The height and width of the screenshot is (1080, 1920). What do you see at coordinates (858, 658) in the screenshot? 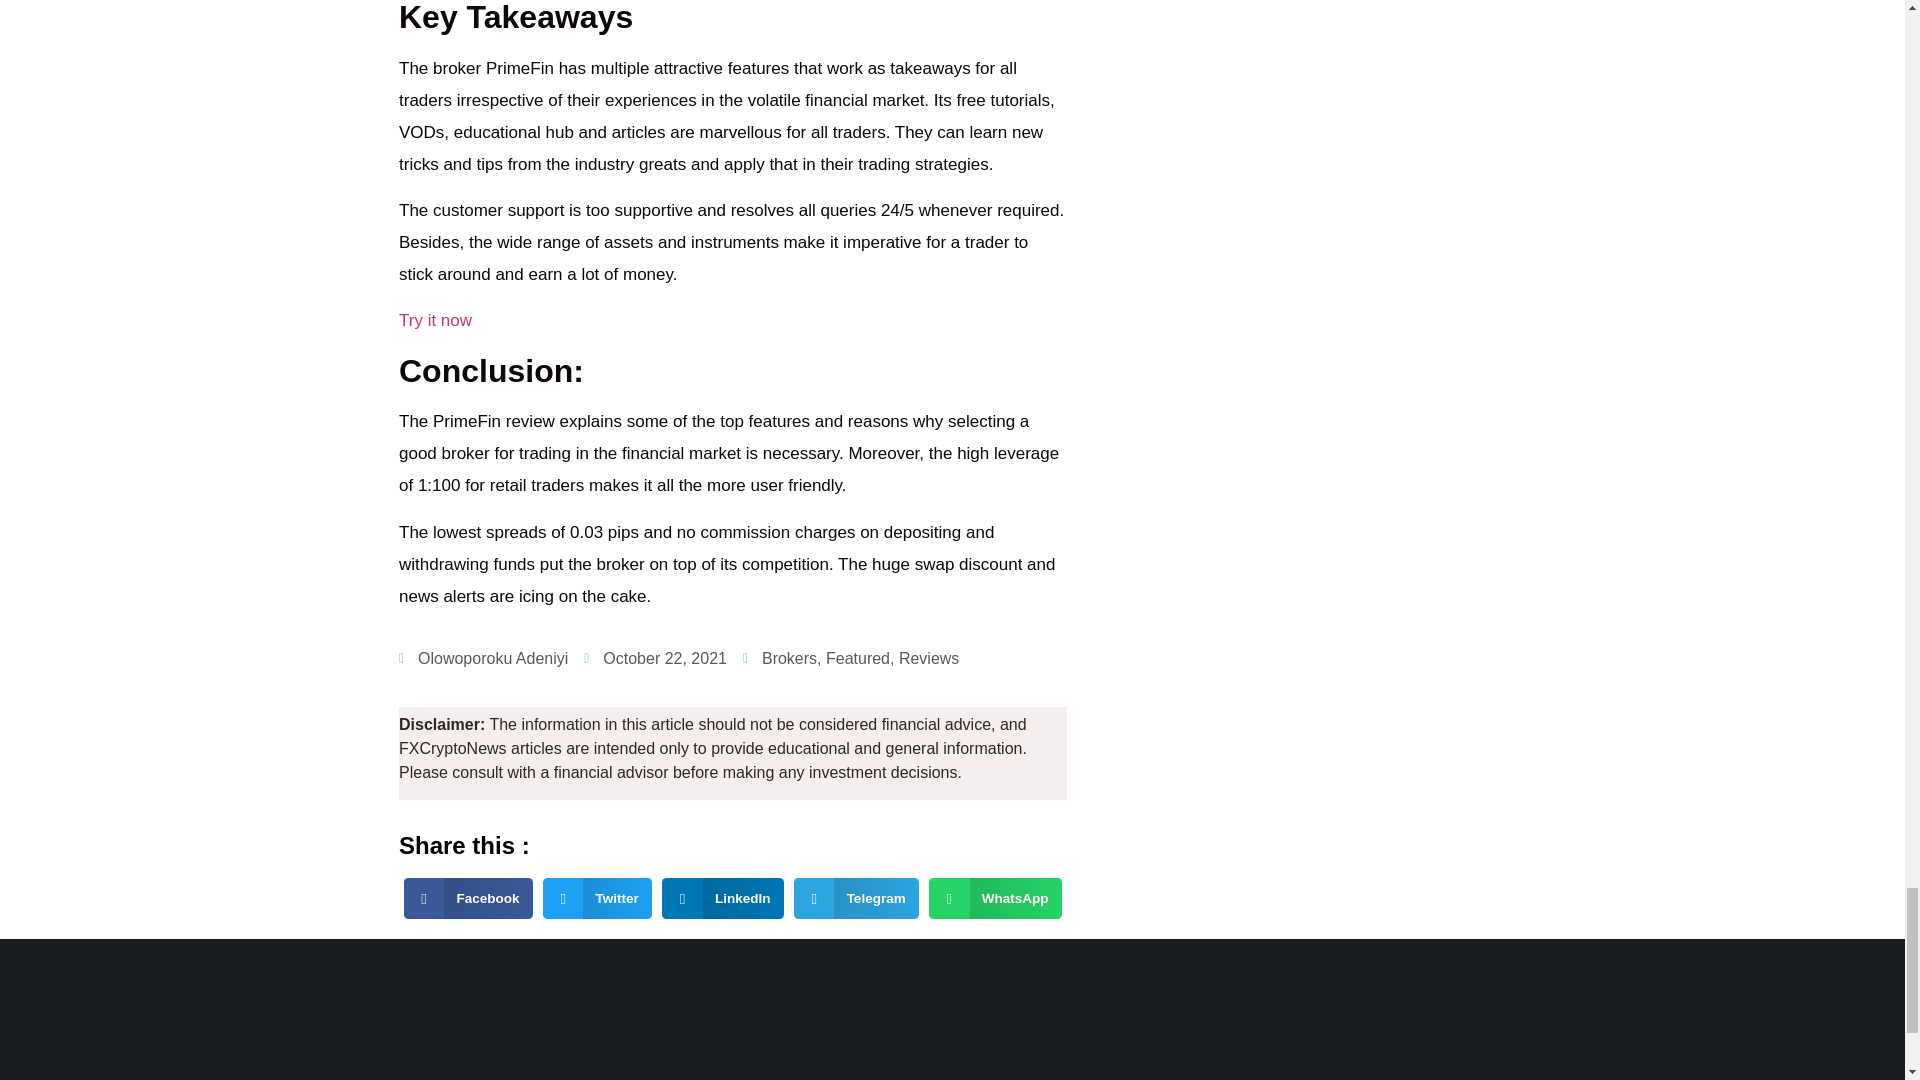
I see `Featured` at bounding box center [858, 658].